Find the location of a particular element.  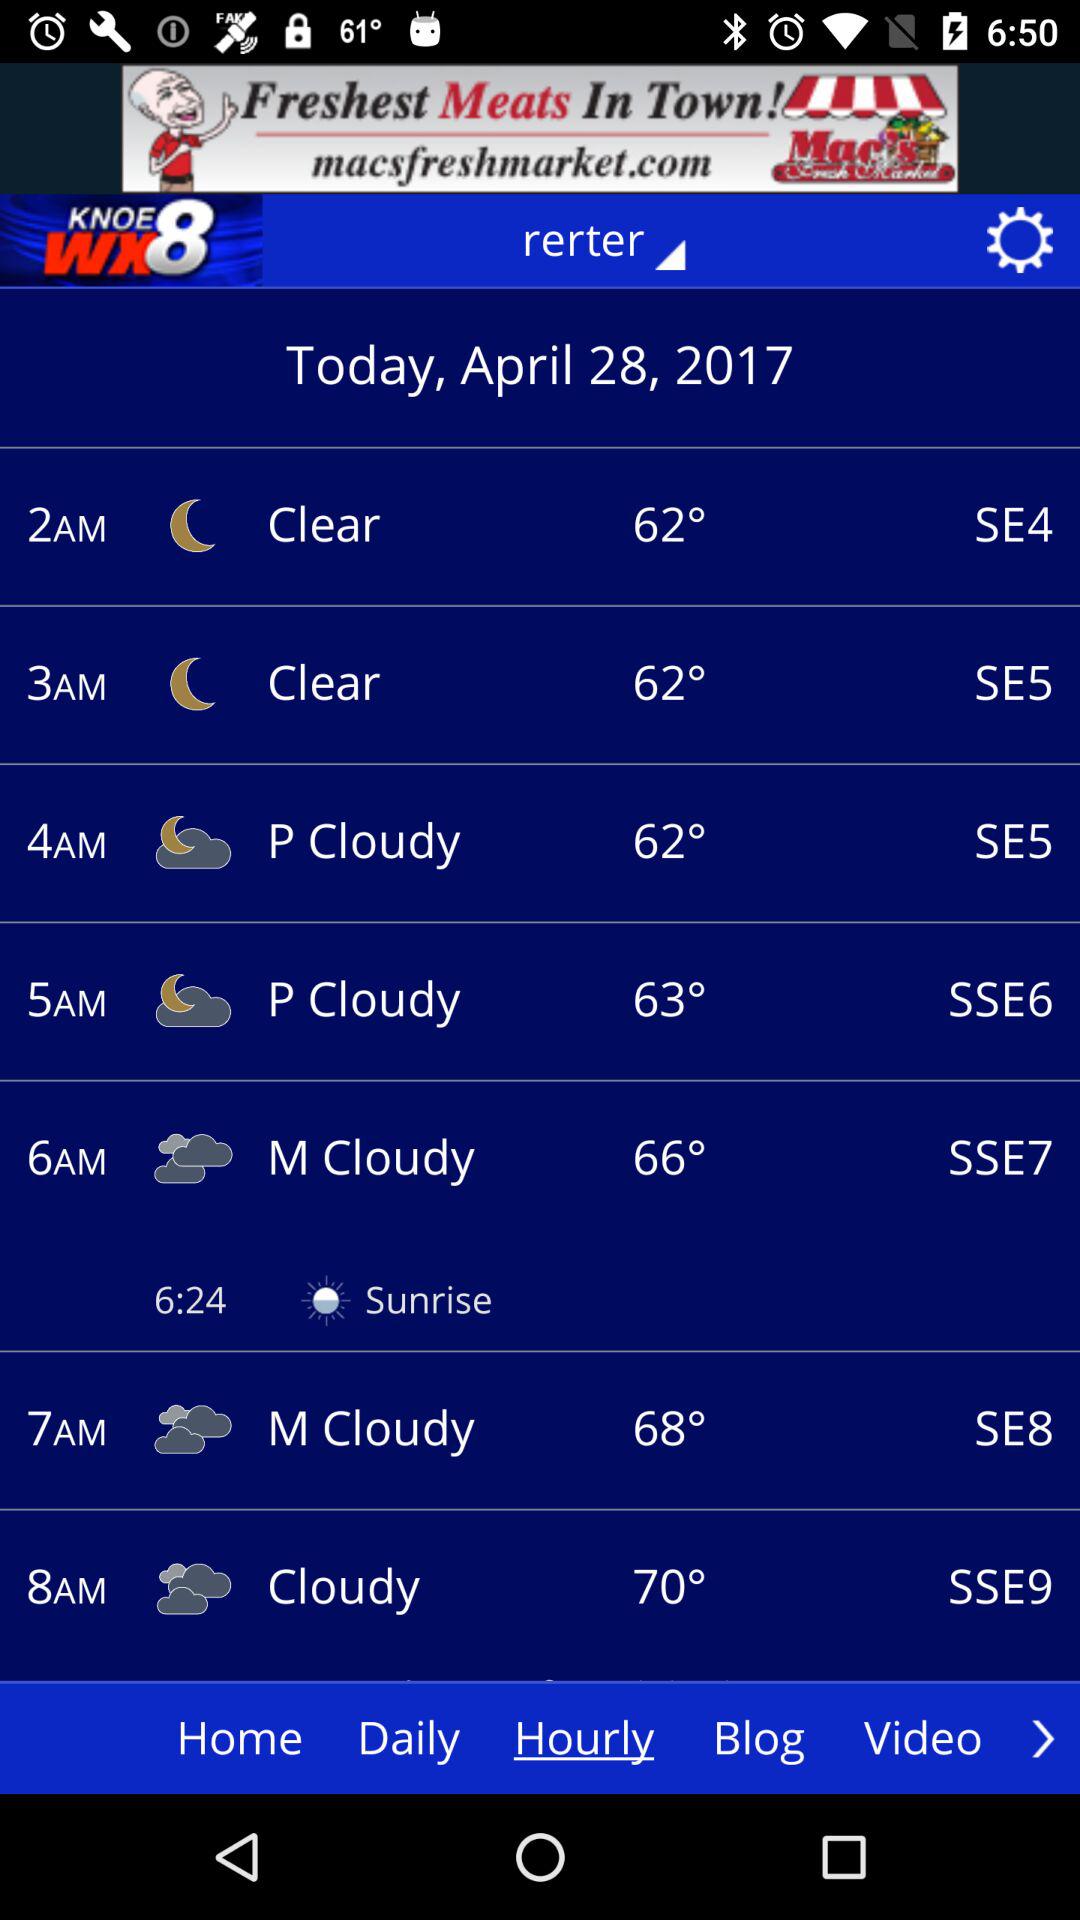

press item next to rerter item is located at coordinates (131, 240).